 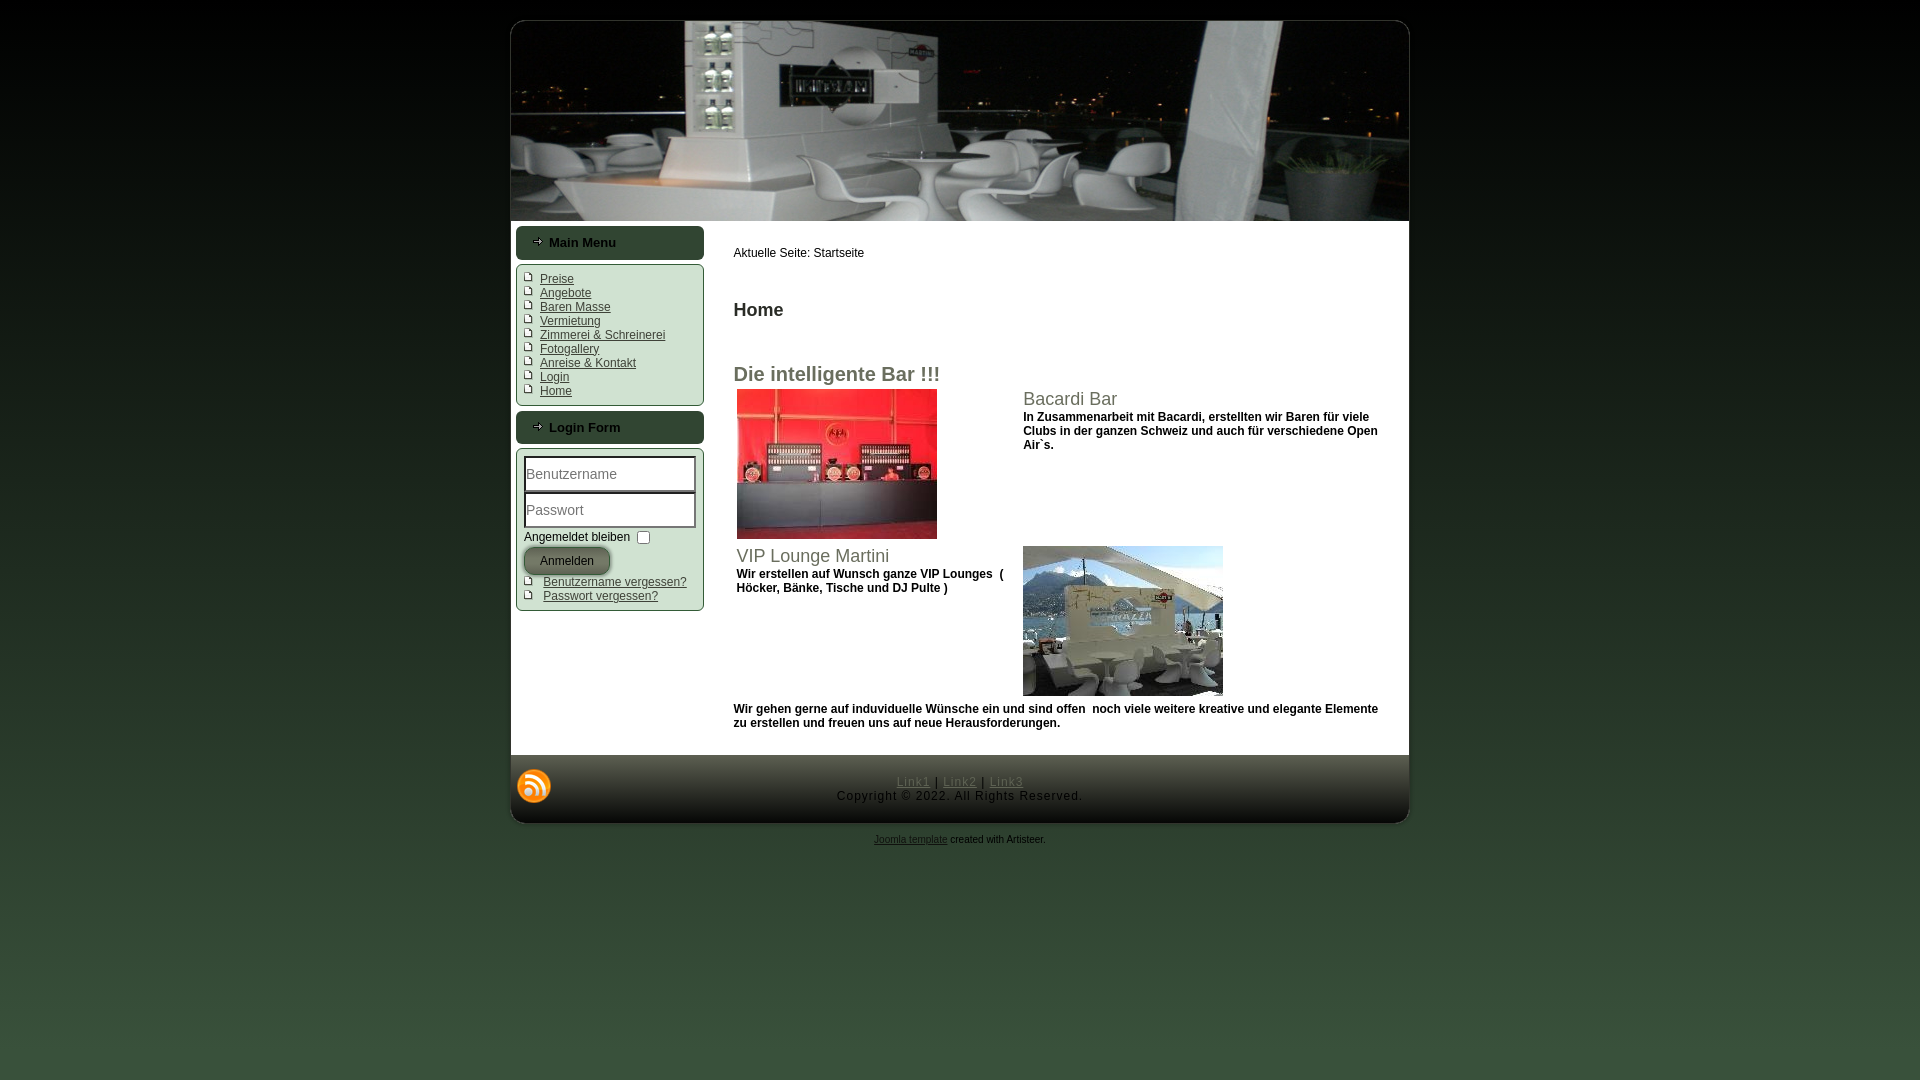 What do you see at coordinates (534, 786) in the screenshot?
I see `RSS` at bounding box center [534, 786].